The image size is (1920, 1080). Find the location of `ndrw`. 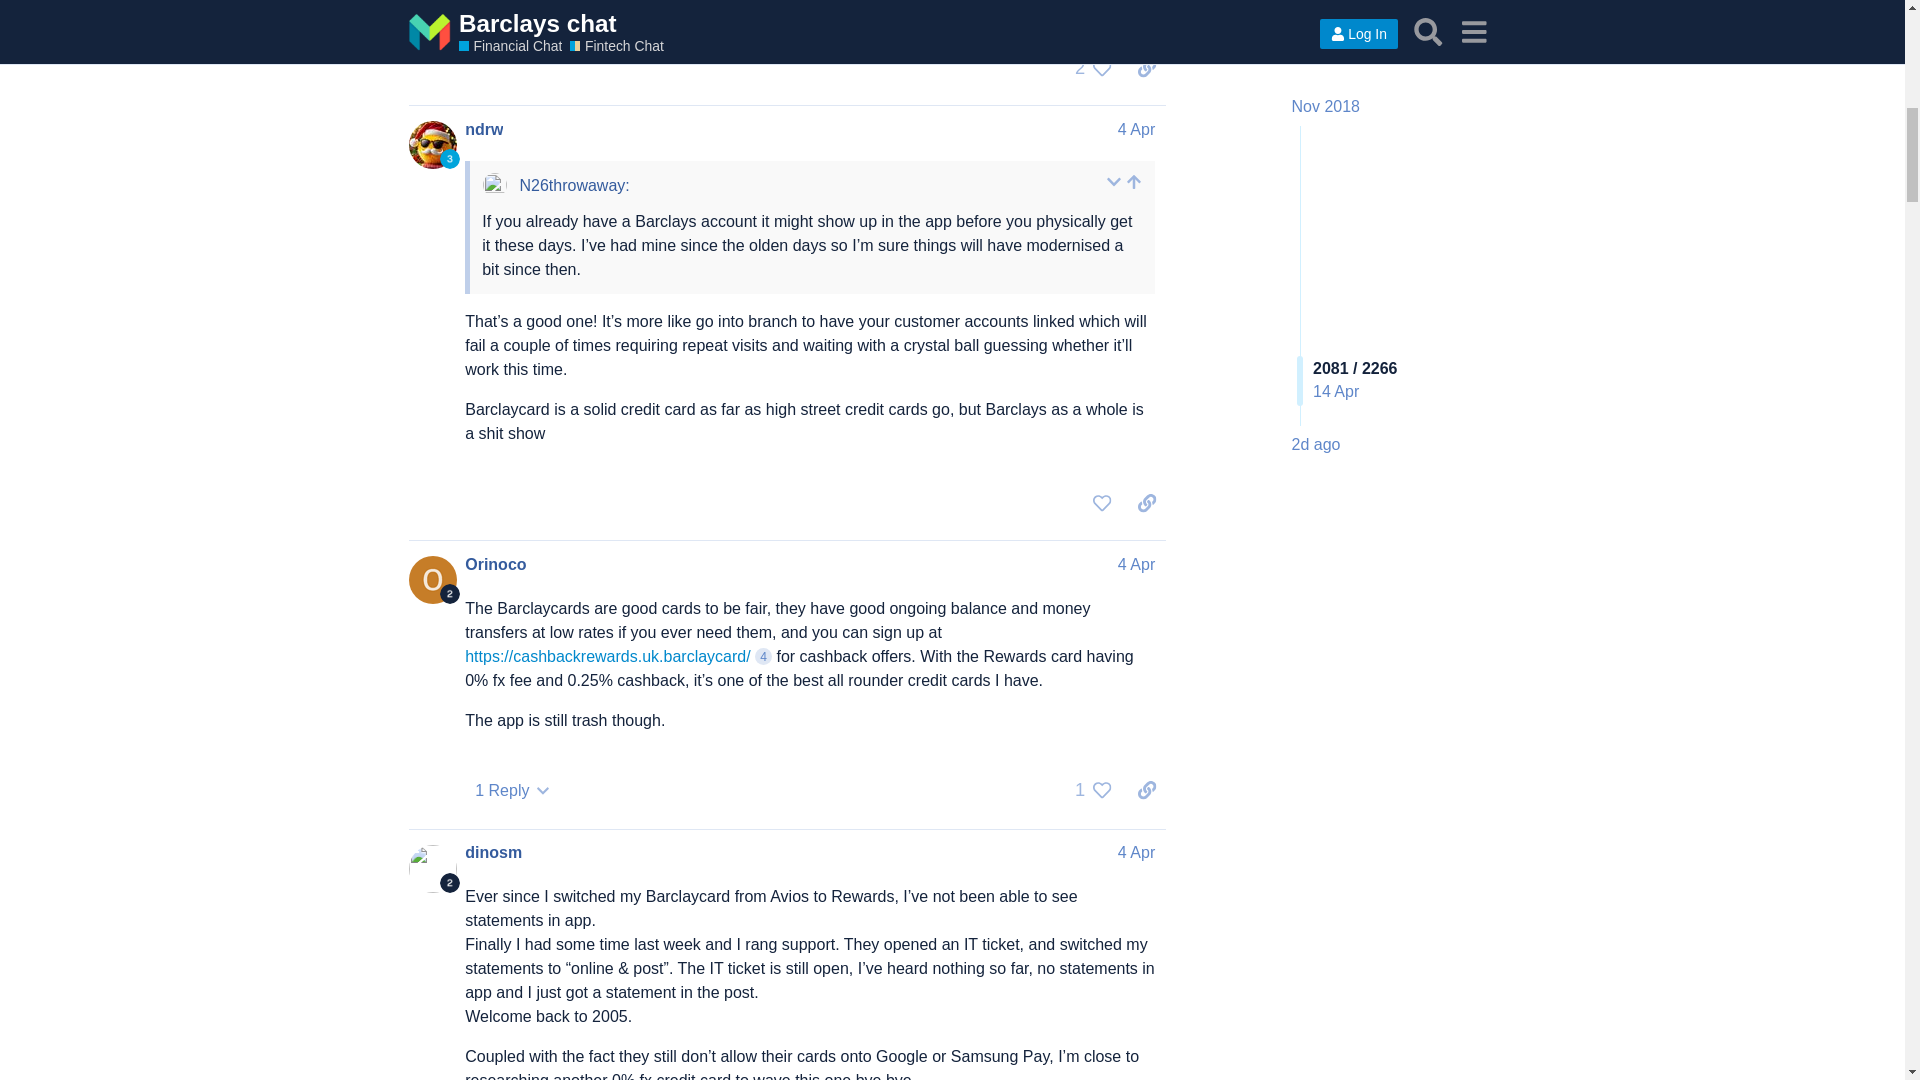

ndrw is located at coordinates (484, 130).